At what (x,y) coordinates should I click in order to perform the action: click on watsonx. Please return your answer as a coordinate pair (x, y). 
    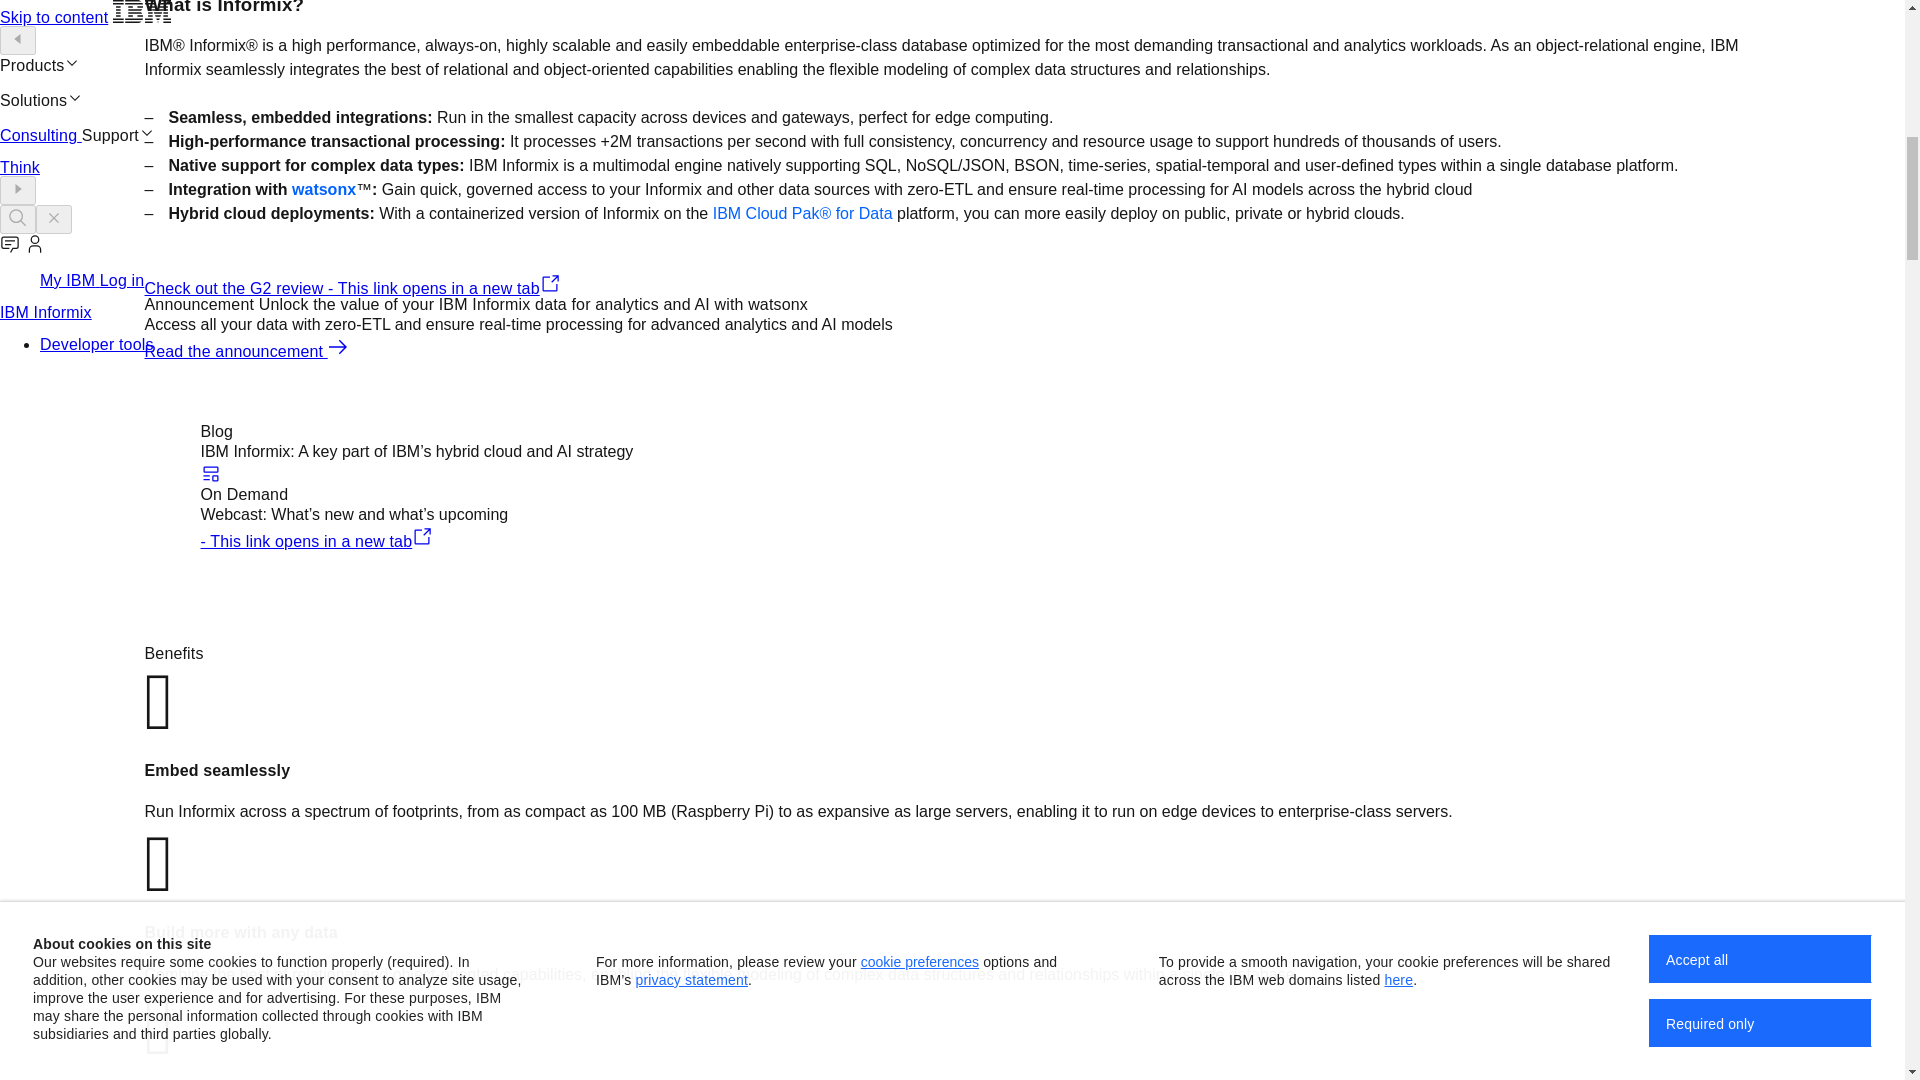
    Looking at the image, I should click on (323, 188).